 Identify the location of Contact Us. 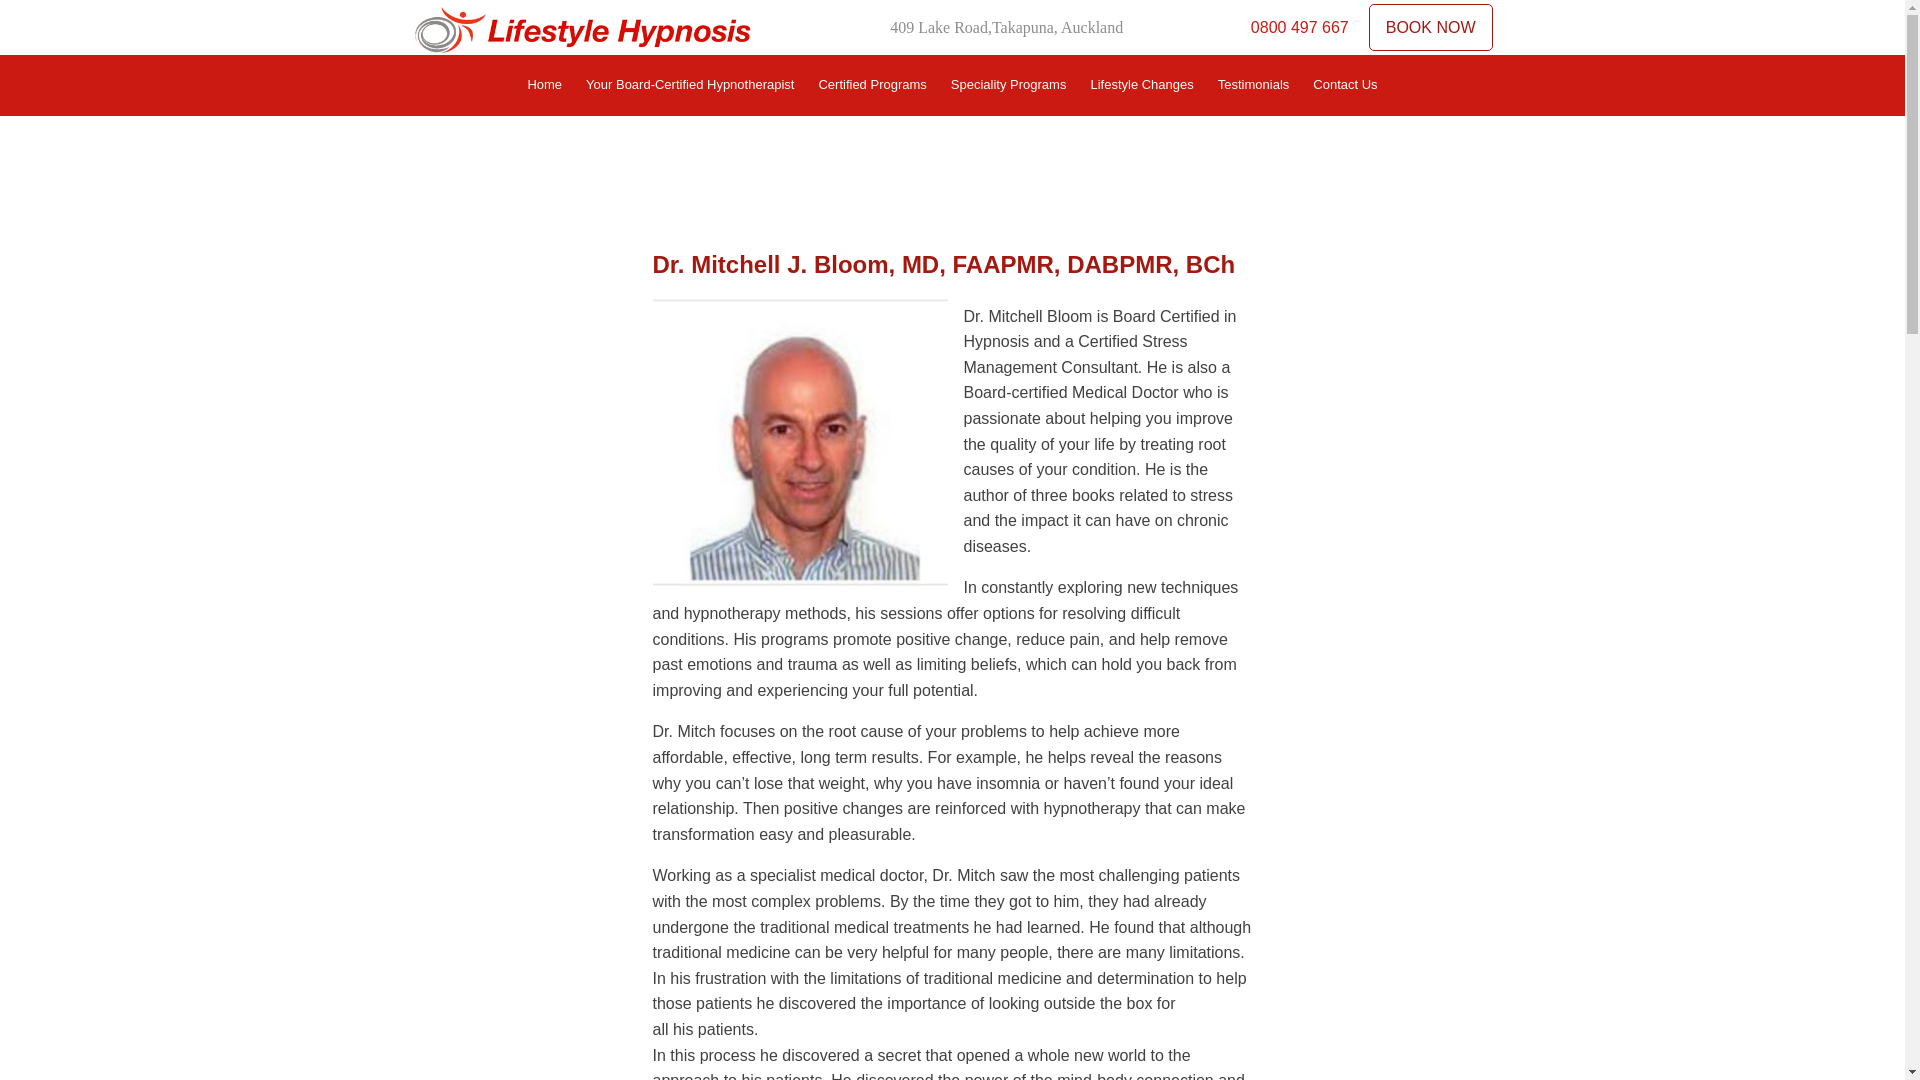
(1344, 85).